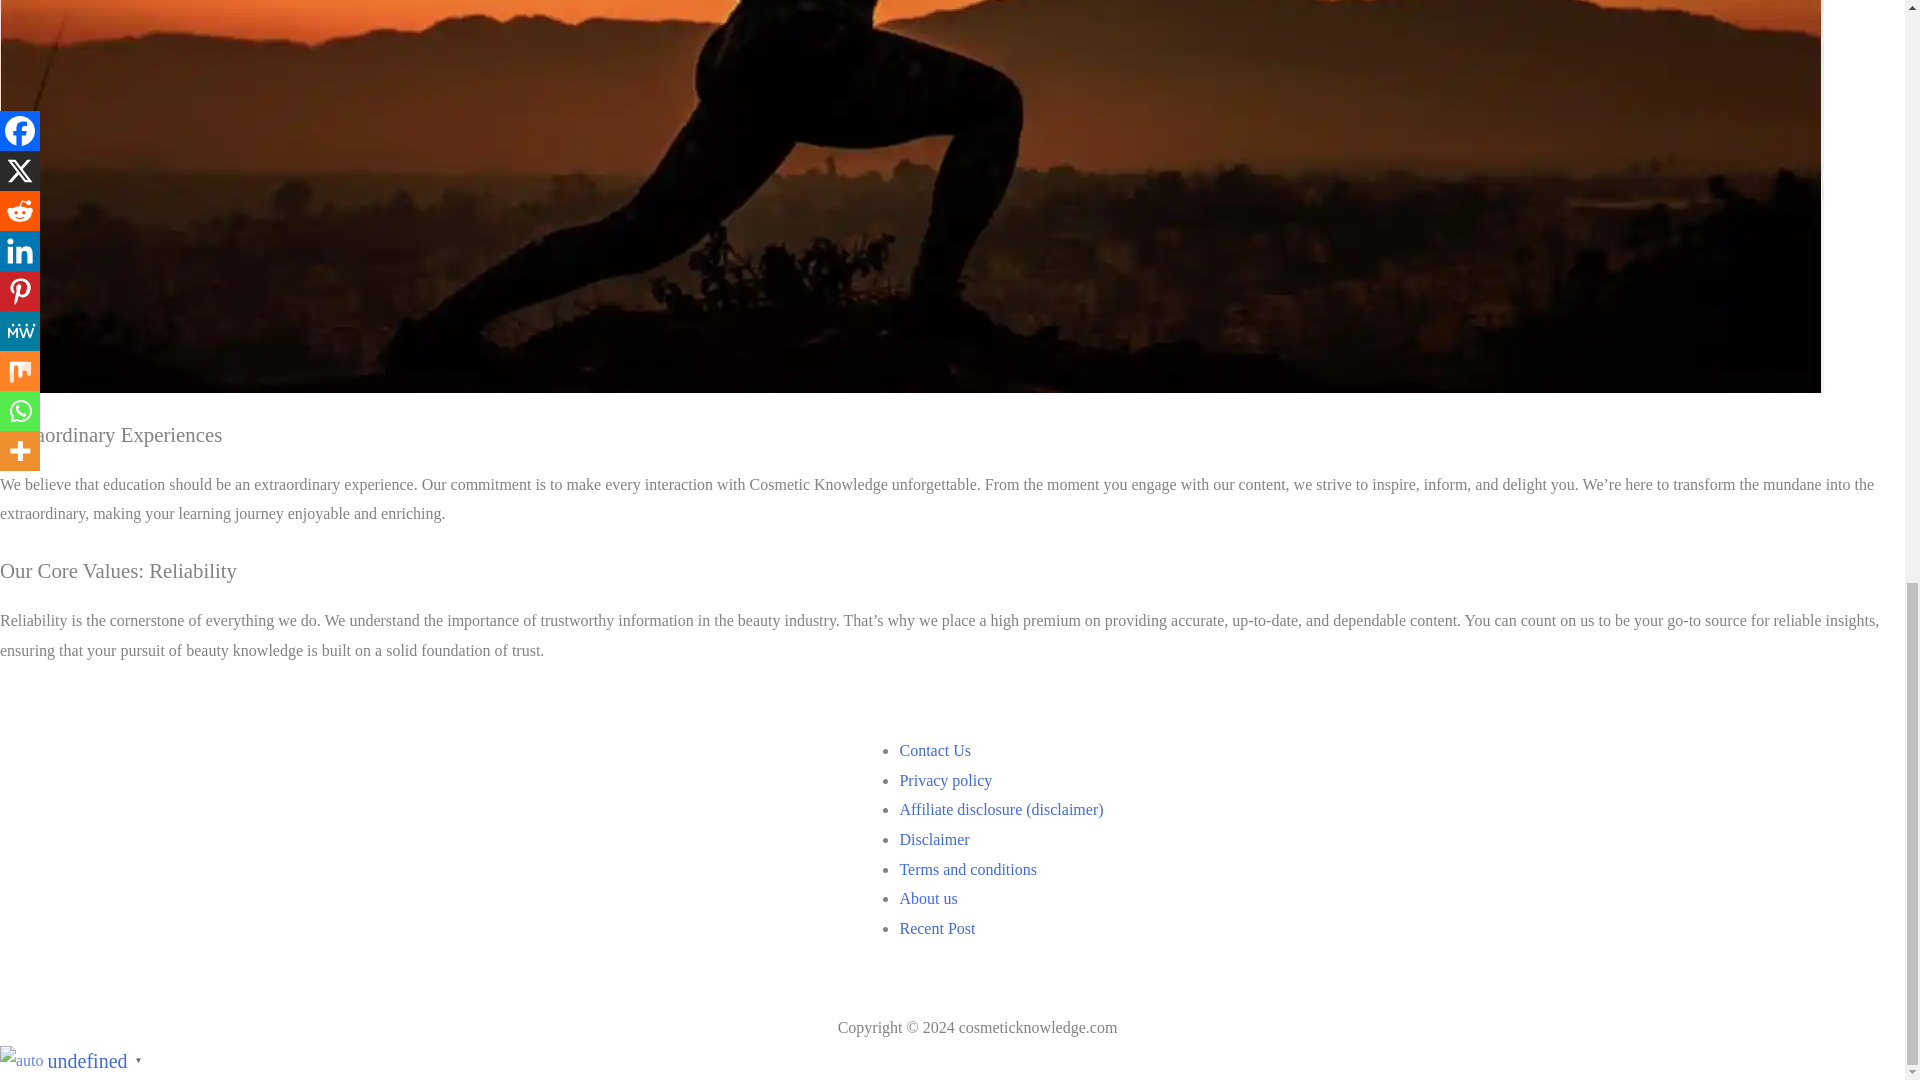 This screenshot has width=1920, height=1080. I want to click on About us, so click(927, 898).